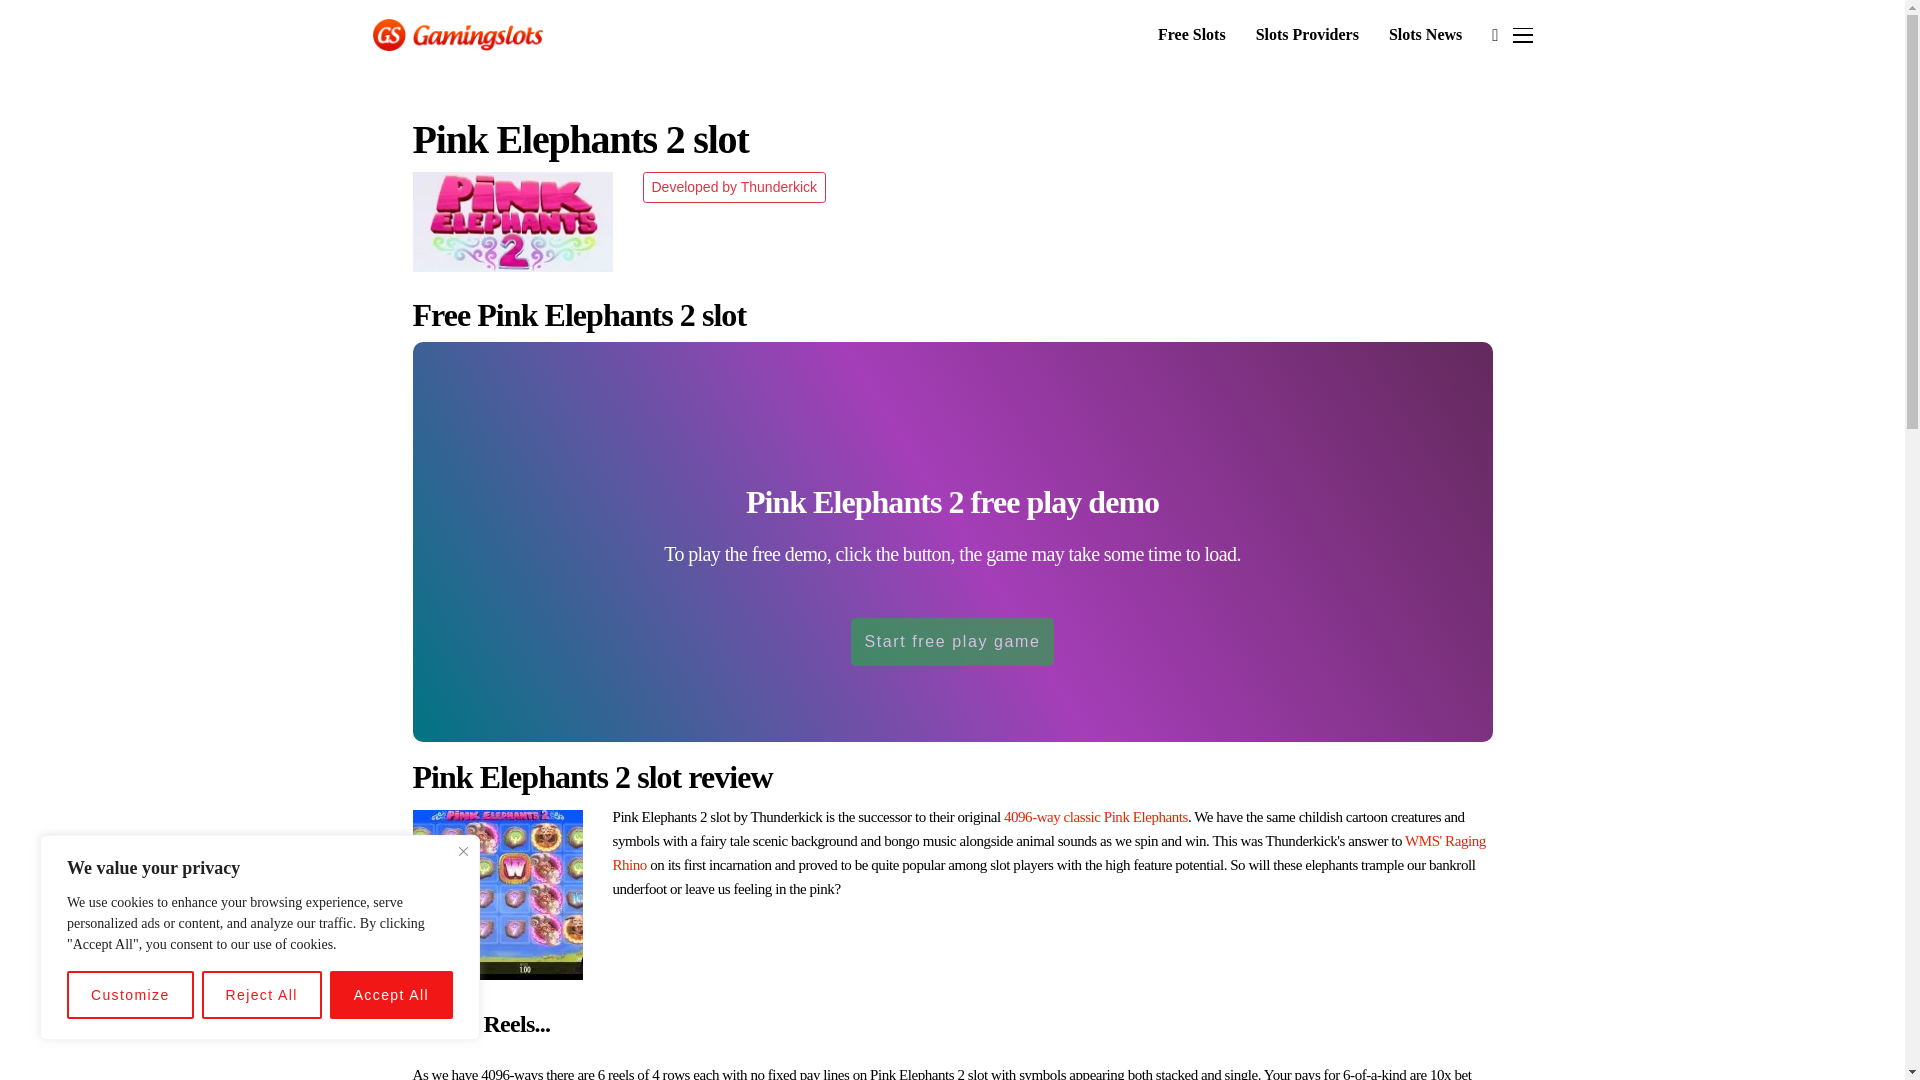 The width and height of the screenshot is (1920, 1080). What do you see at coordinates (733, 187) in the screenshot?
I see `Developed by Thunderkick` at bounding box center [733, 187].